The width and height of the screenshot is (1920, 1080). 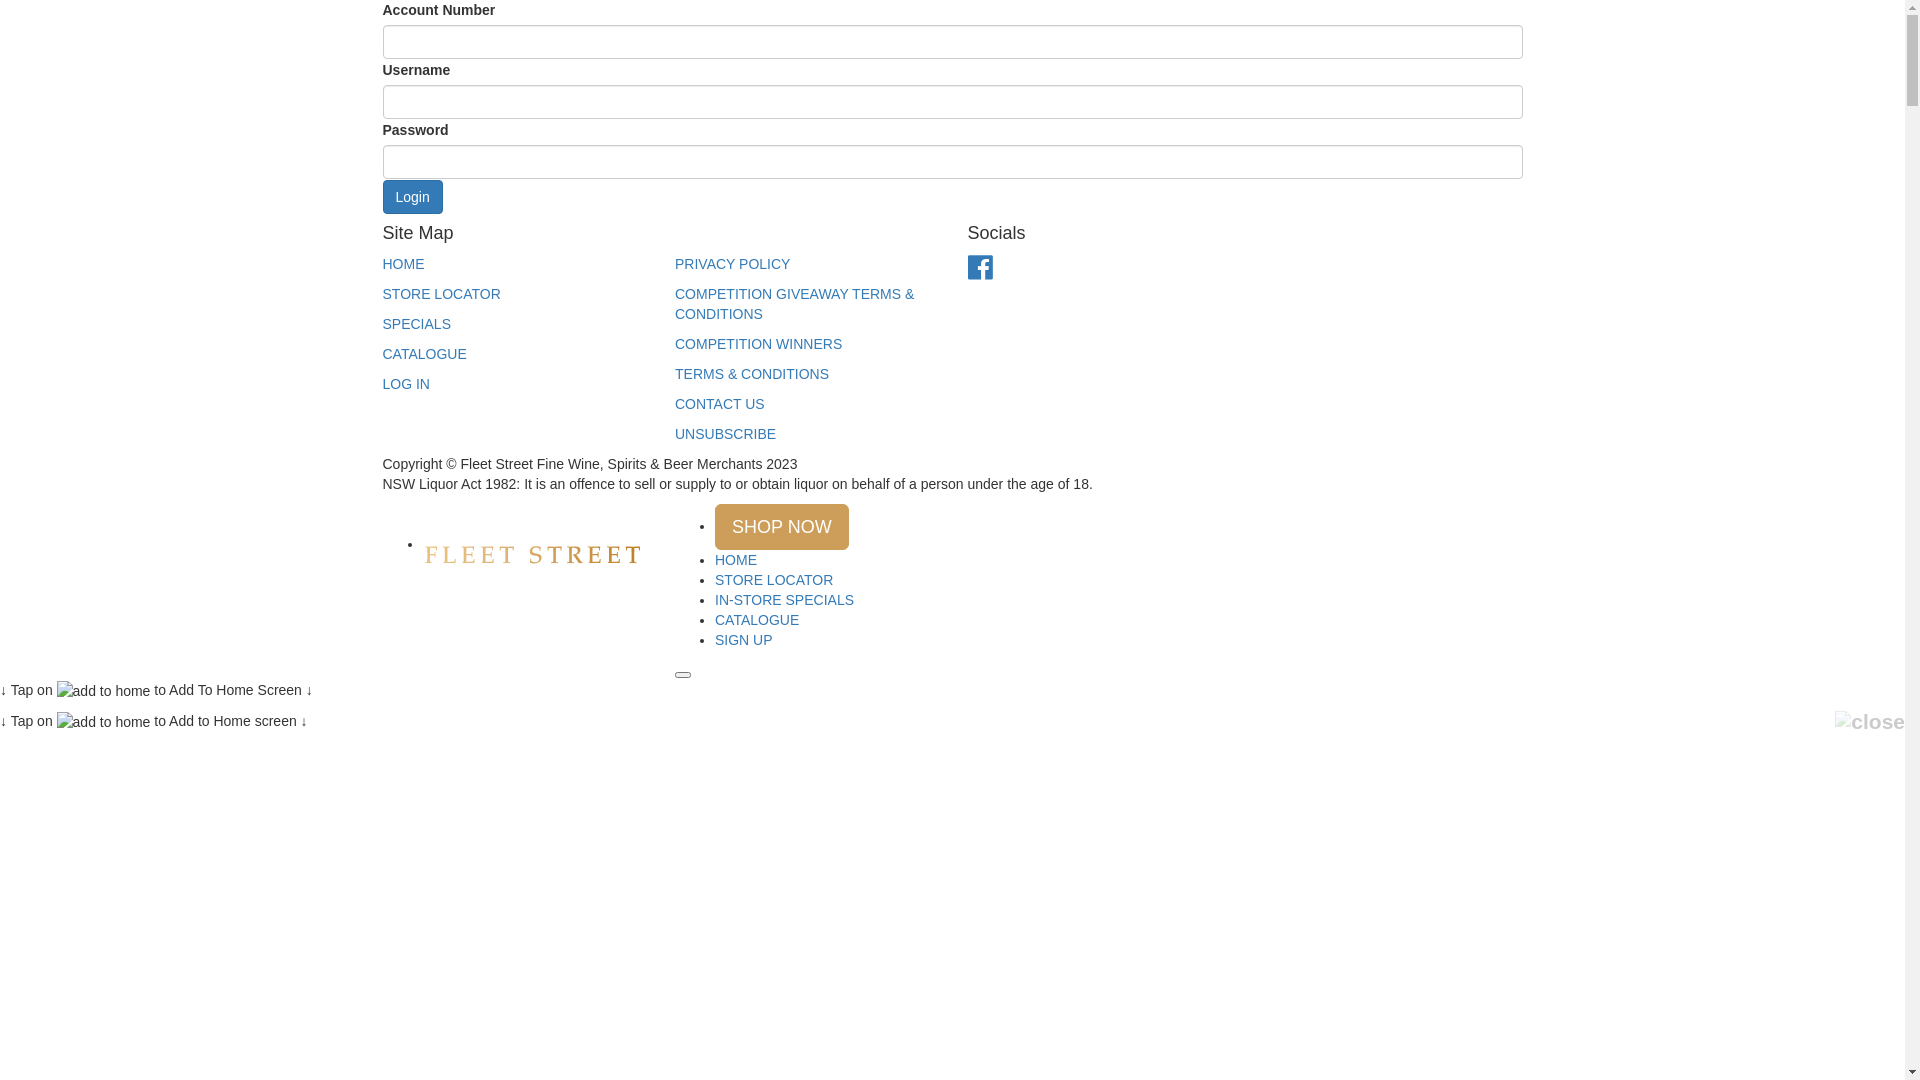 I want to click on UNSUBSCRIBE, so click(x=726, y=434).